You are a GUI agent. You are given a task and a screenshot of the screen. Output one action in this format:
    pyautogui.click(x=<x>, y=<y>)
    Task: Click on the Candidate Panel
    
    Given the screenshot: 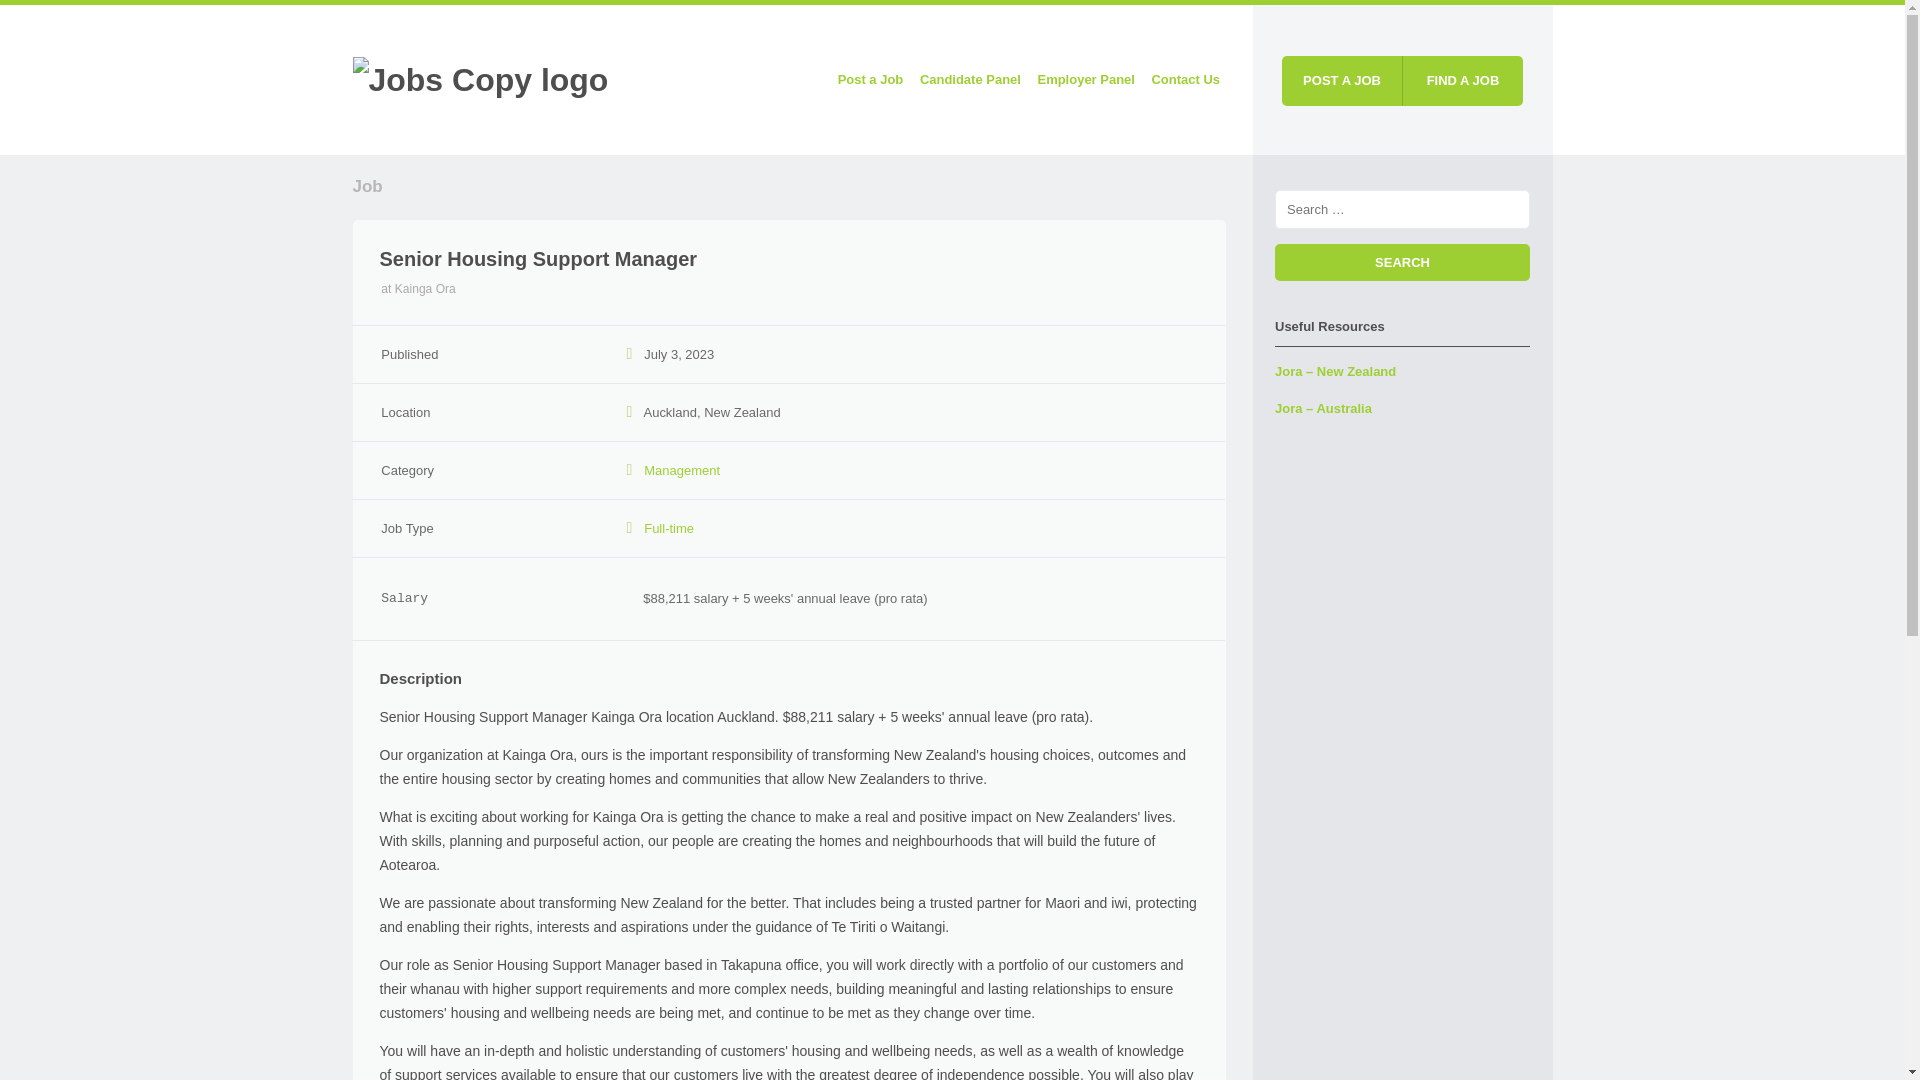 What is the action you would take?
    pyautogui.click(x=970, y=80)
    